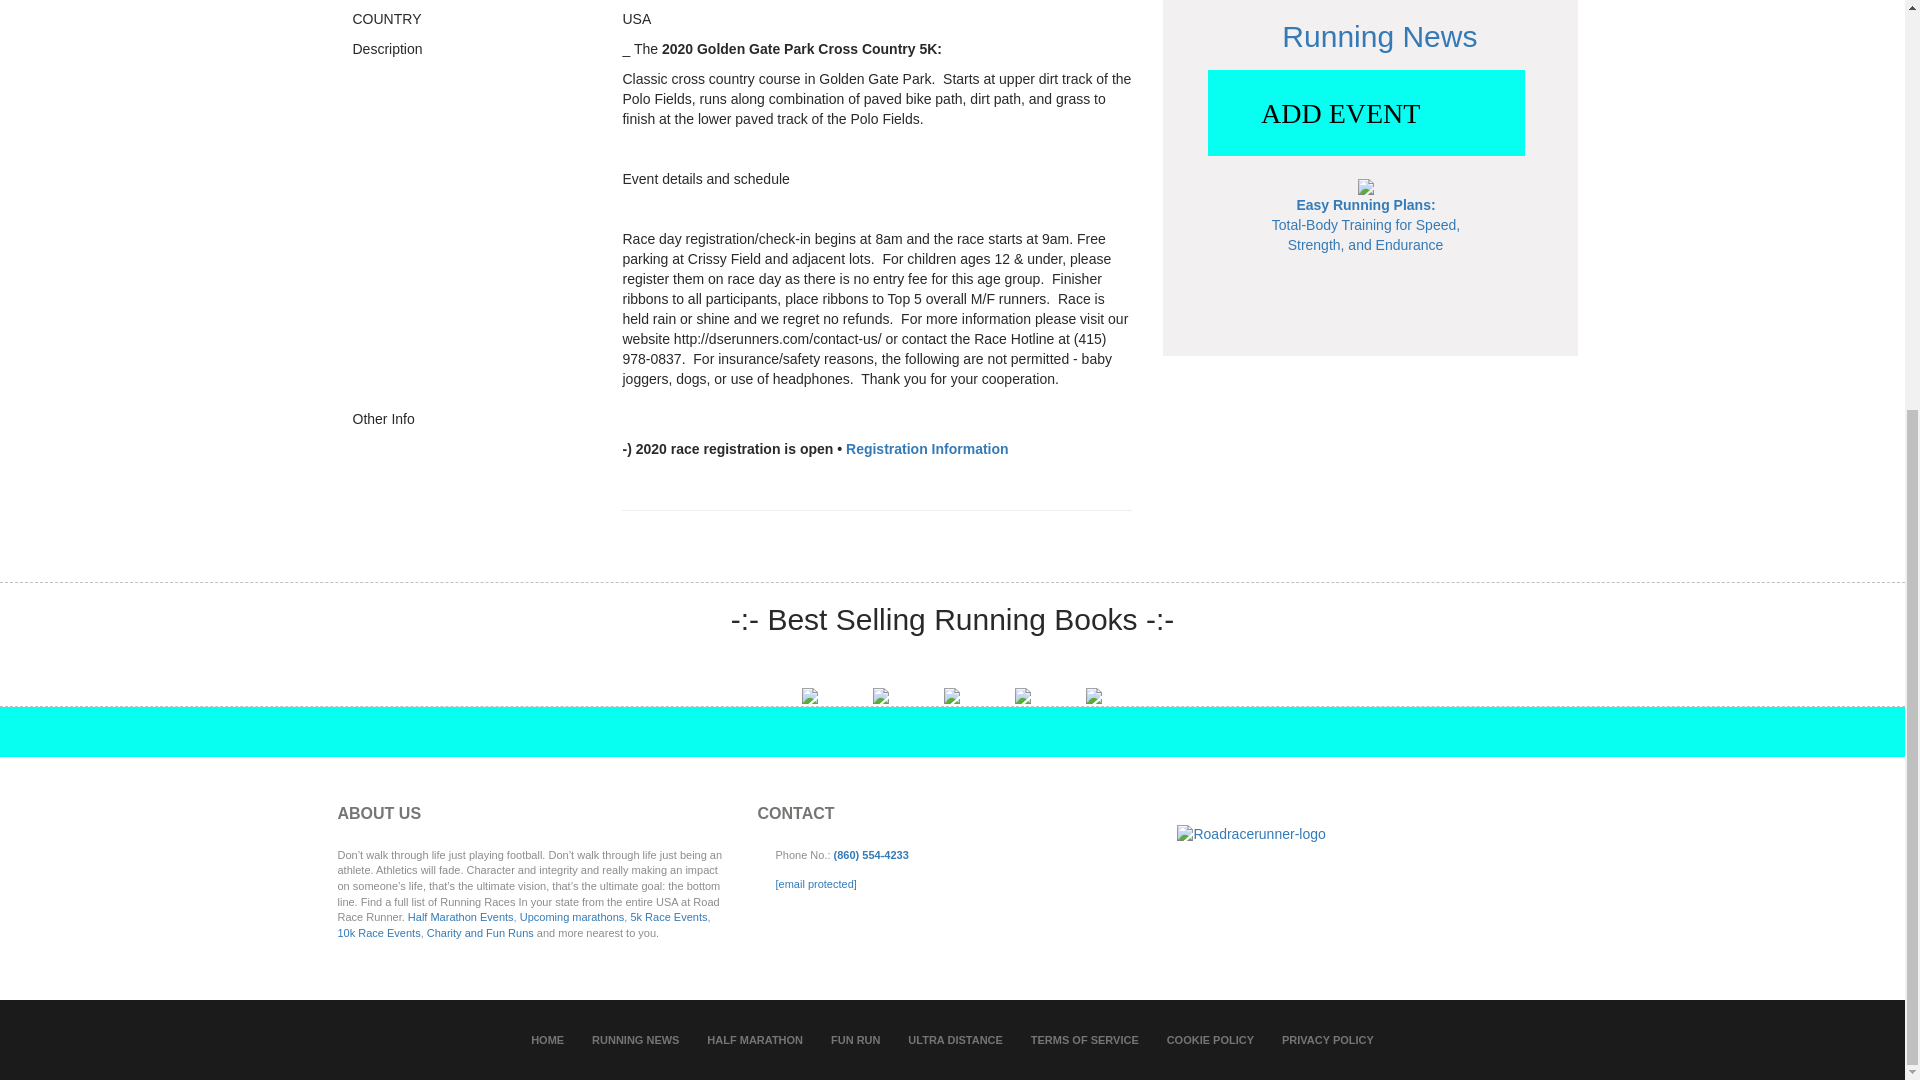 This screenshot has width=1920, height=1080. Describe the element at coordinates (548, 1040) in the screenshot. I see `HOME` at that location.